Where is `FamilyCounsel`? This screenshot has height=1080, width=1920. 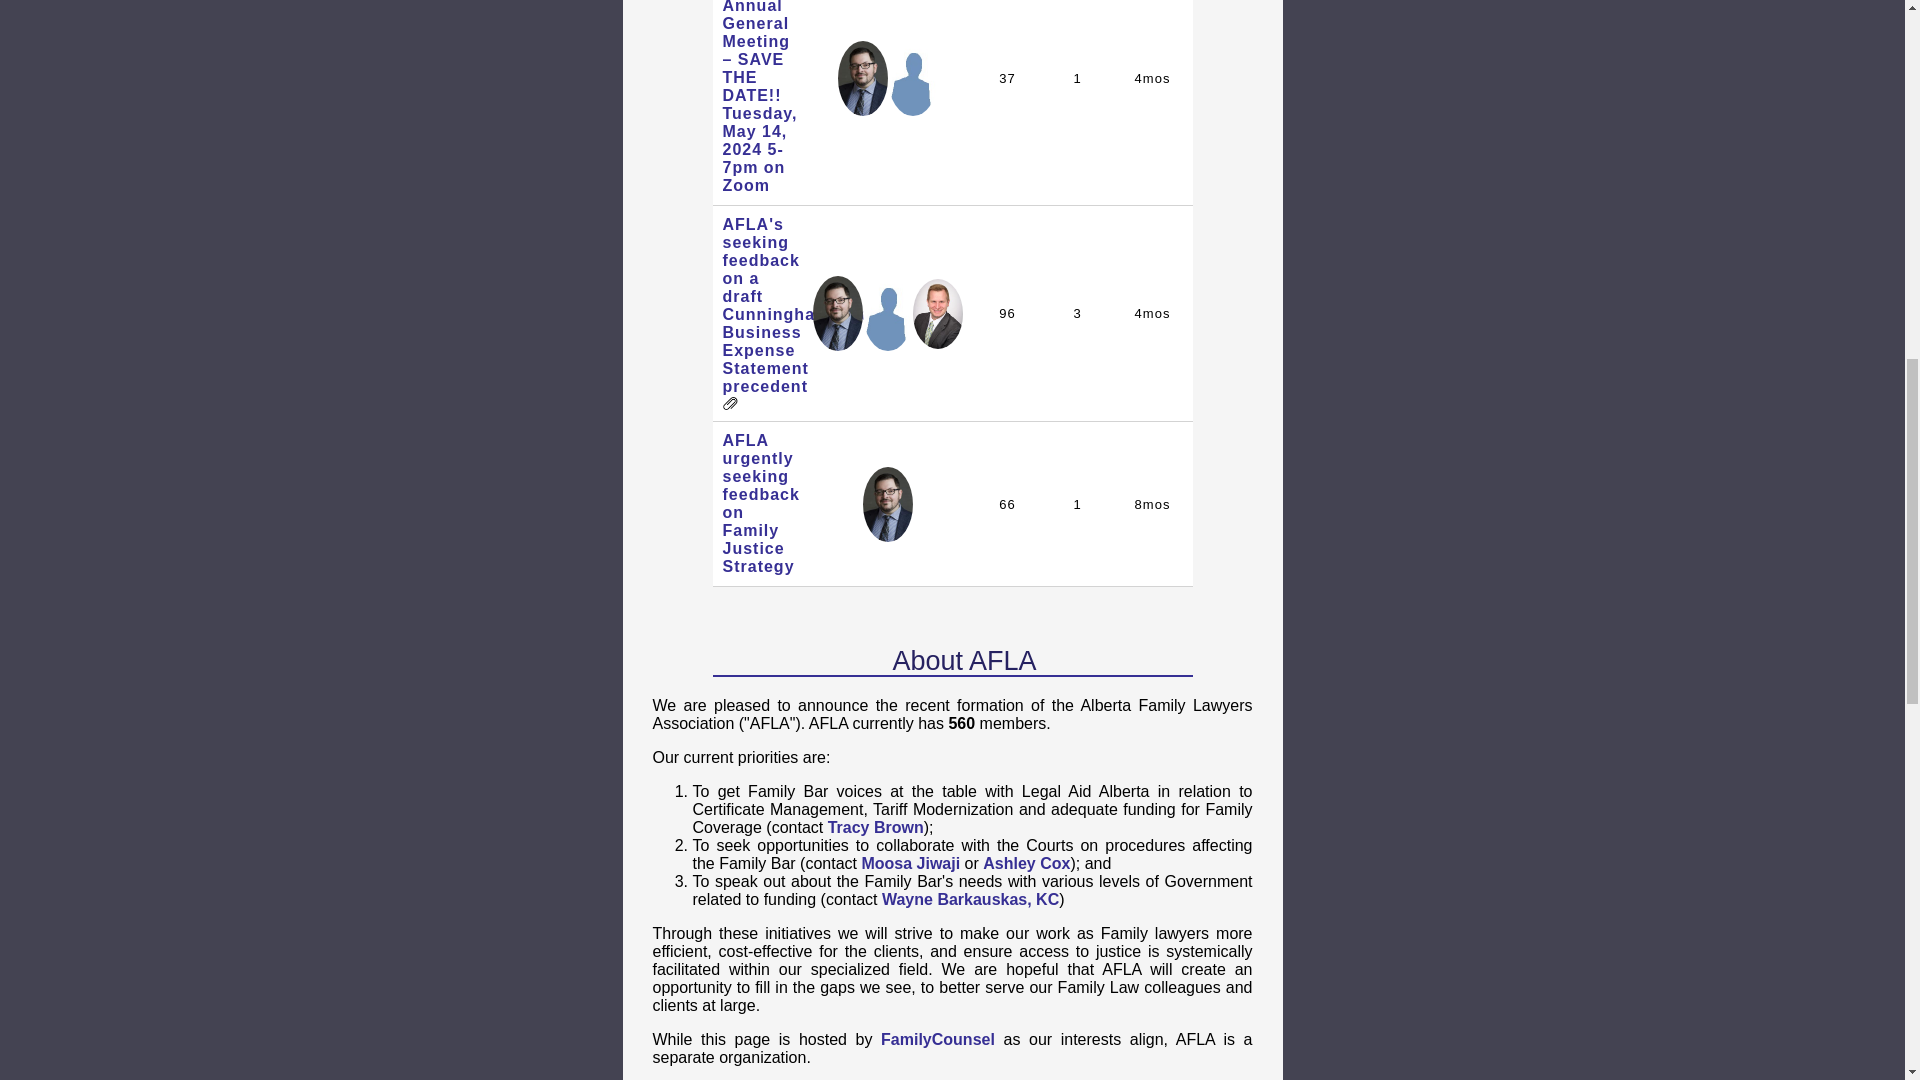
FamilyCounsel is located at coordinates (938, 1039).